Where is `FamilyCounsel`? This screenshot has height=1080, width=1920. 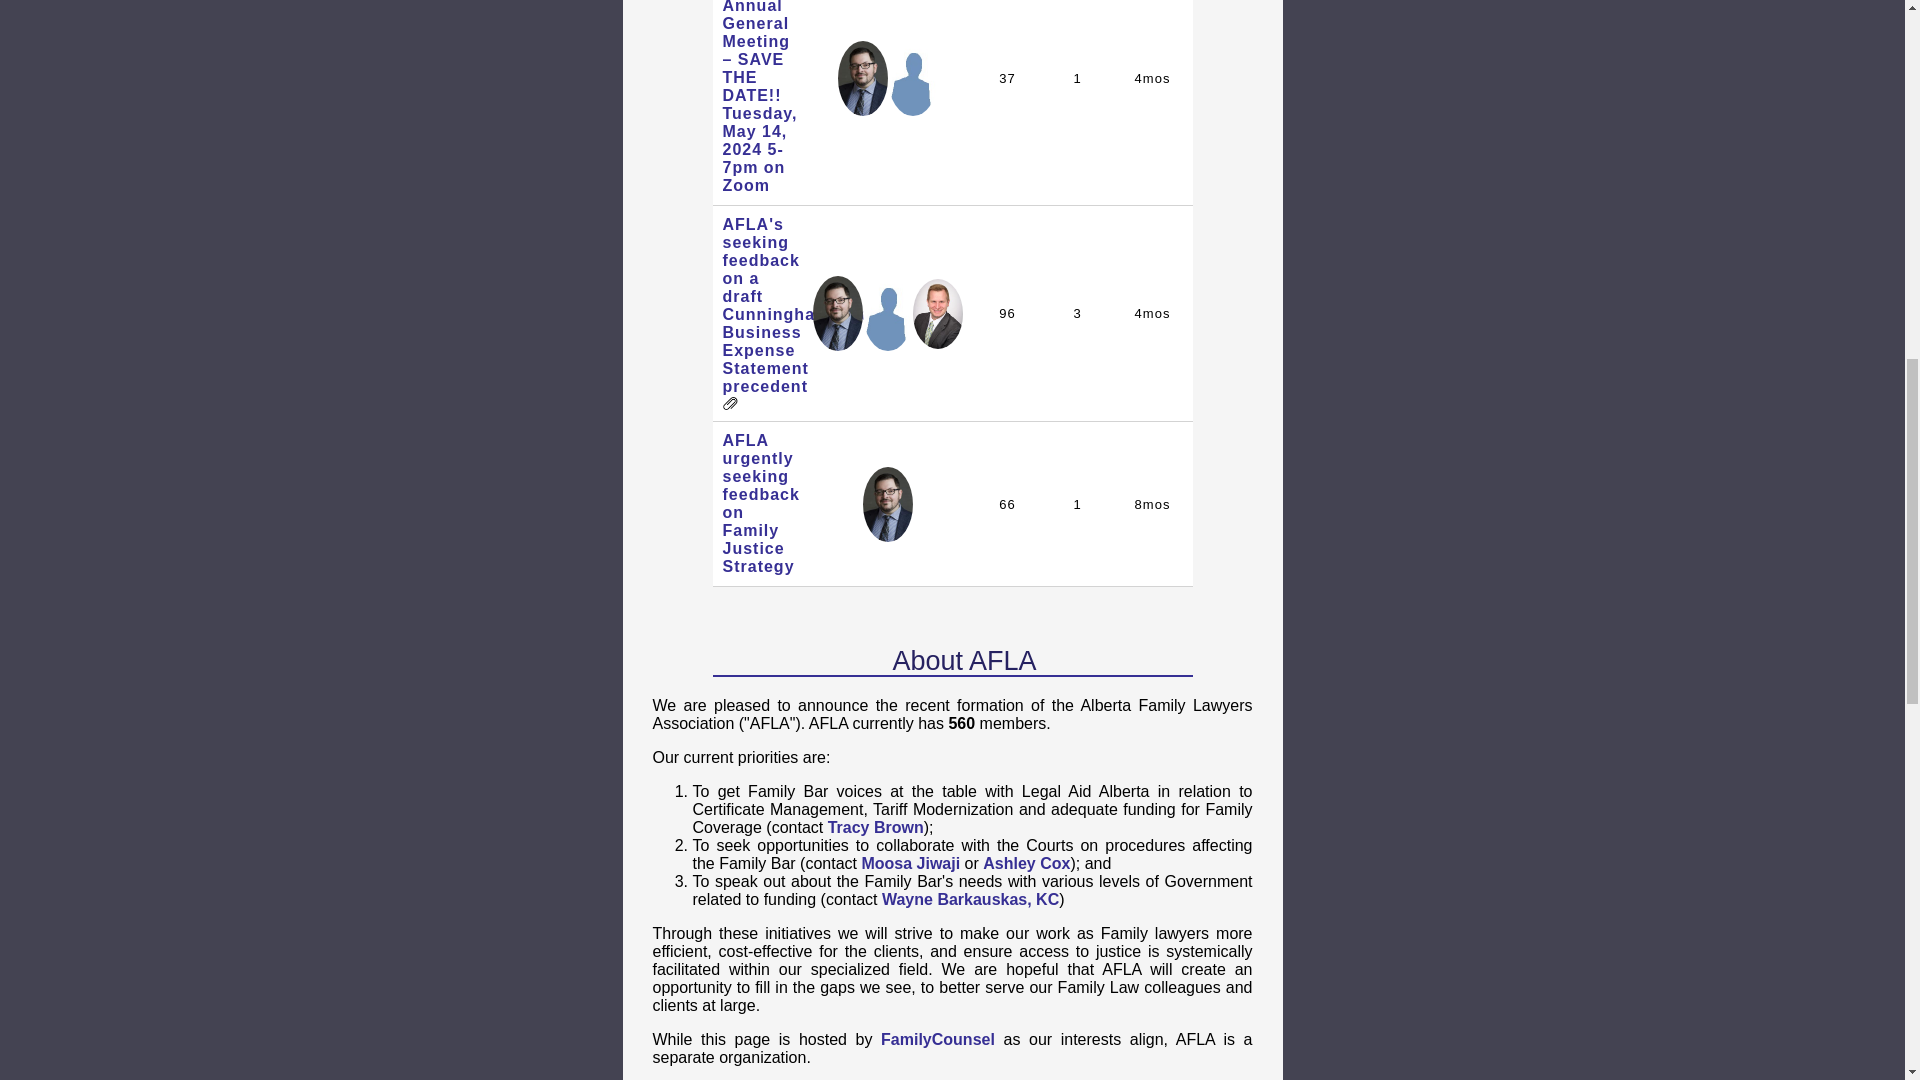
FamilyCounsel is located at coordinates (938, 1039).